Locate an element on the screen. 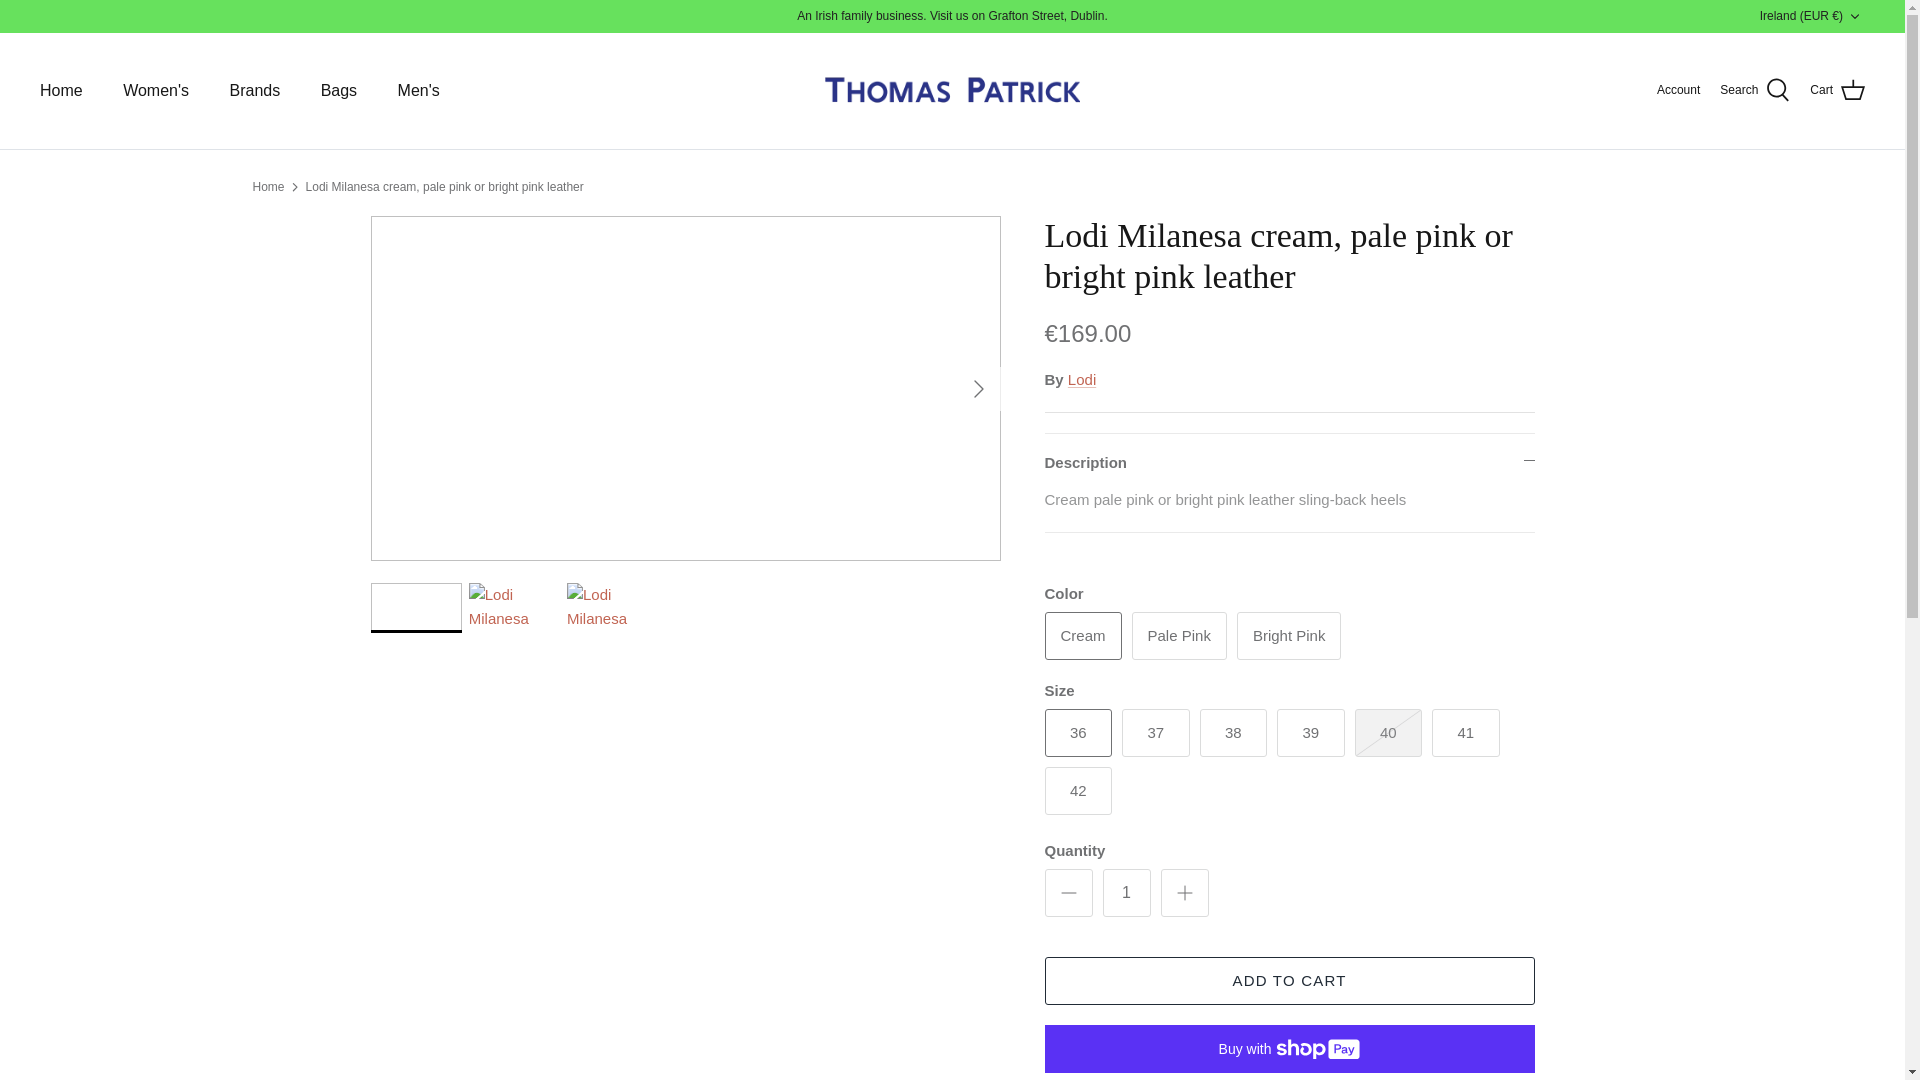  Women's is located at coordinates (156, 91).